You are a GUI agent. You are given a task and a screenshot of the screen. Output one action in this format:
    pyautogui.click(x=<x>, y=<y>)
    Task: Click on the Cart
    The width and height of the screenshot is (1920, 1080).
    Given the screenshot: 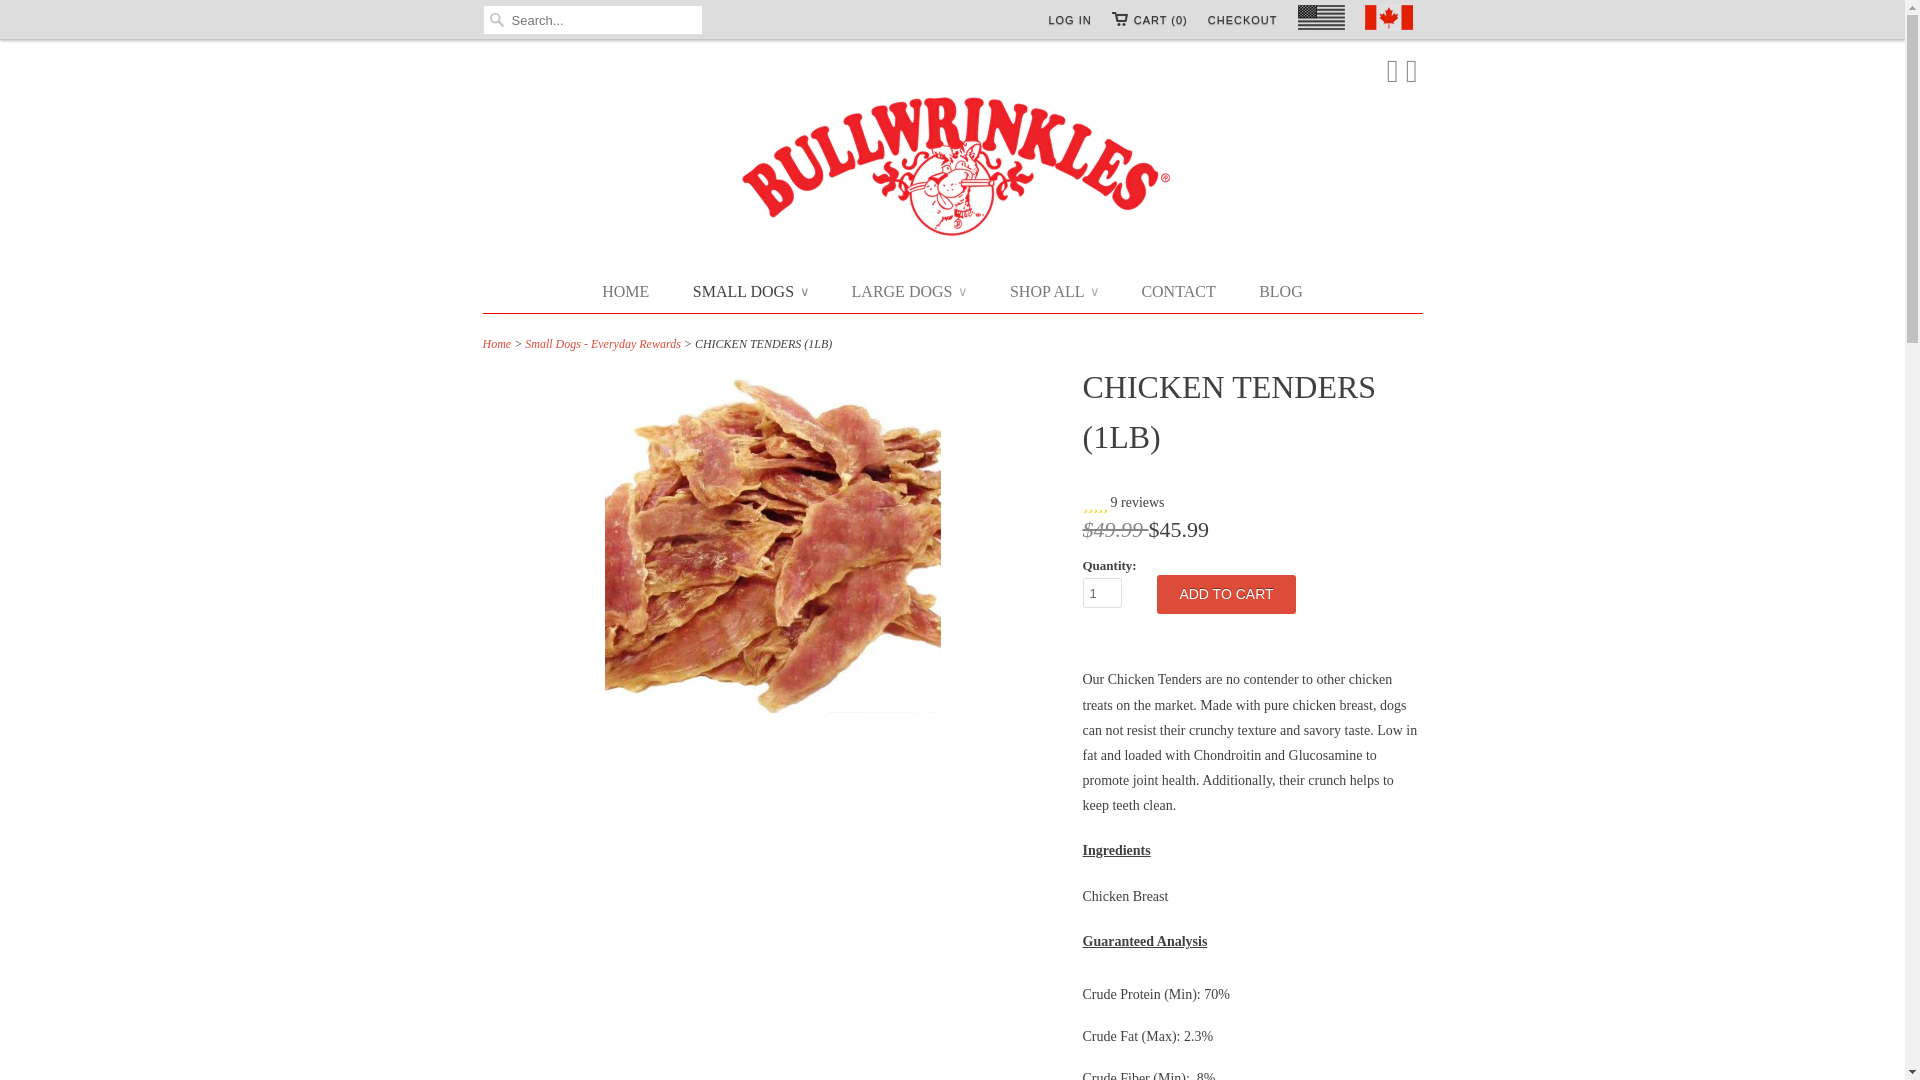 What is the action you would take?
    pyautogui.click(x=1150, y=20)
    